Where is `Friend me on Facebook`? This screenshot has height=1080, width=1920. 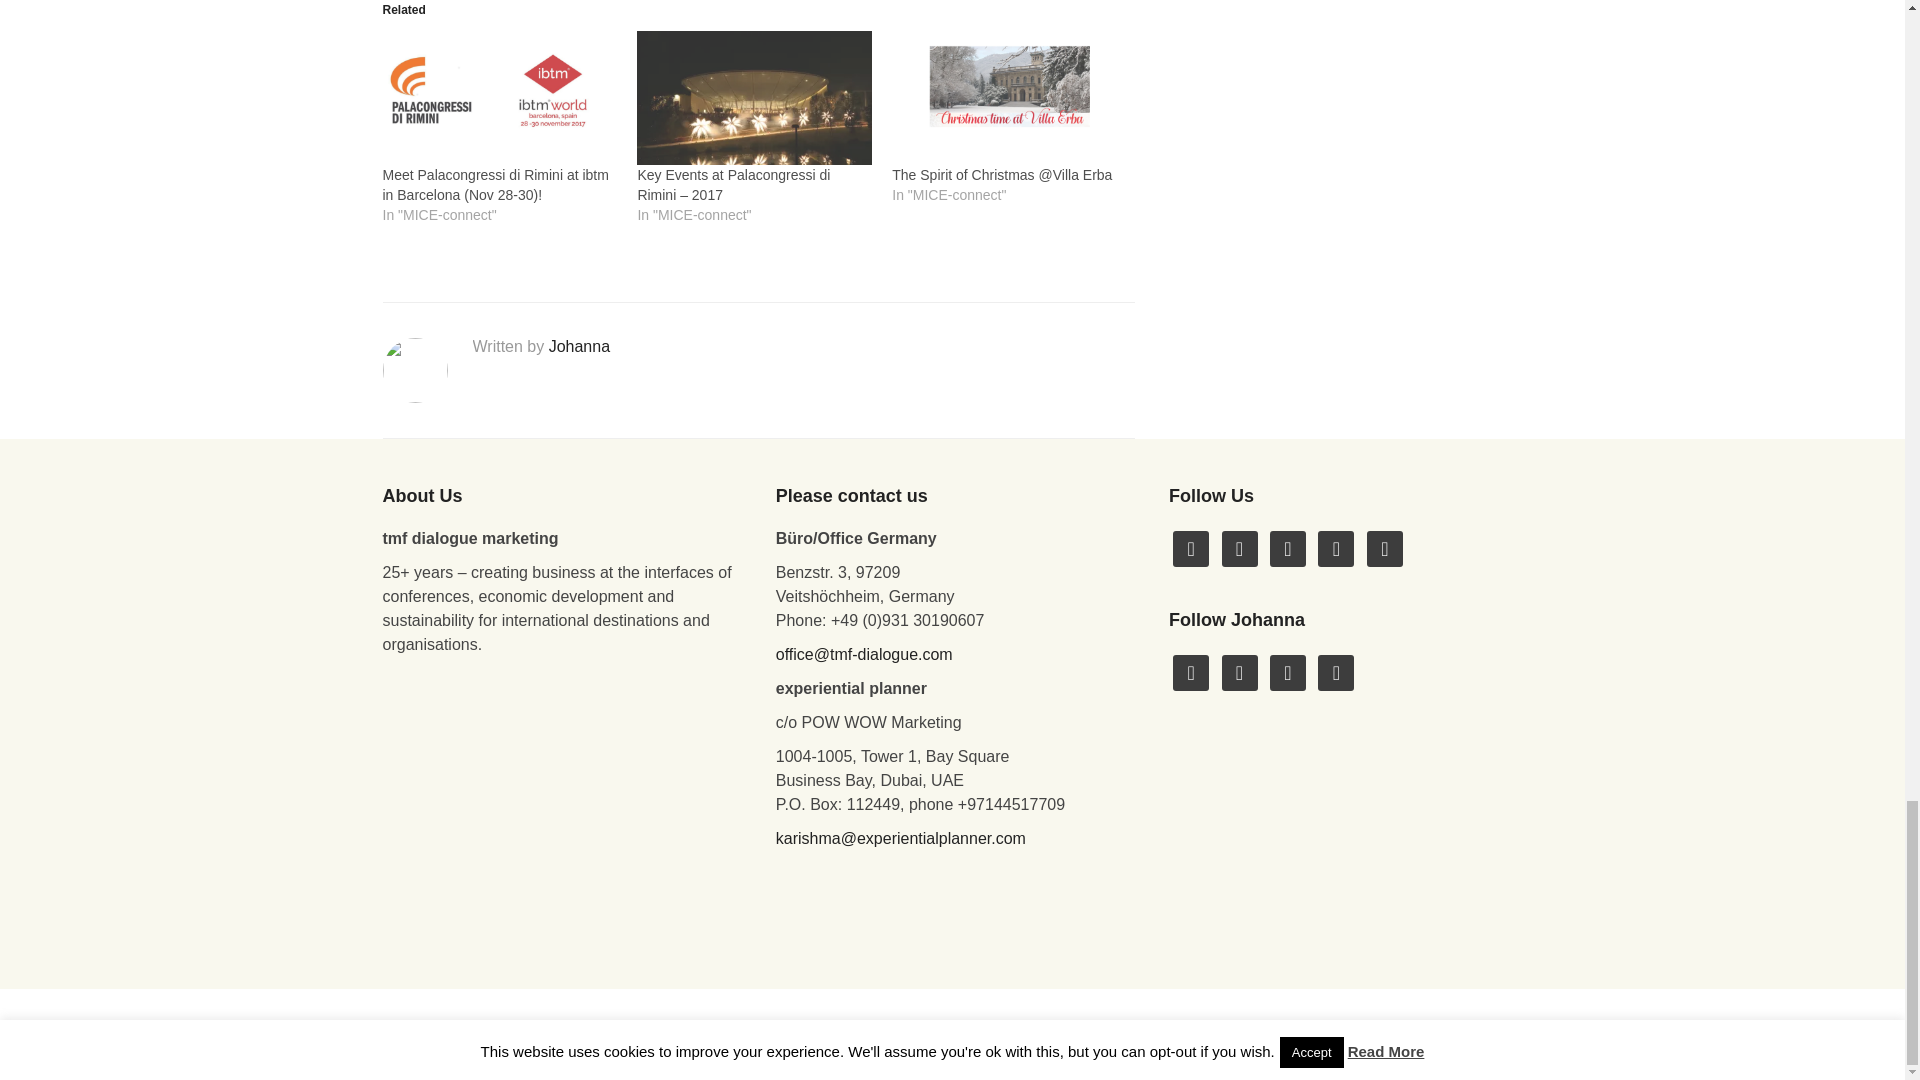
Friend me on Facebook is located at coordinates (1191, 547).